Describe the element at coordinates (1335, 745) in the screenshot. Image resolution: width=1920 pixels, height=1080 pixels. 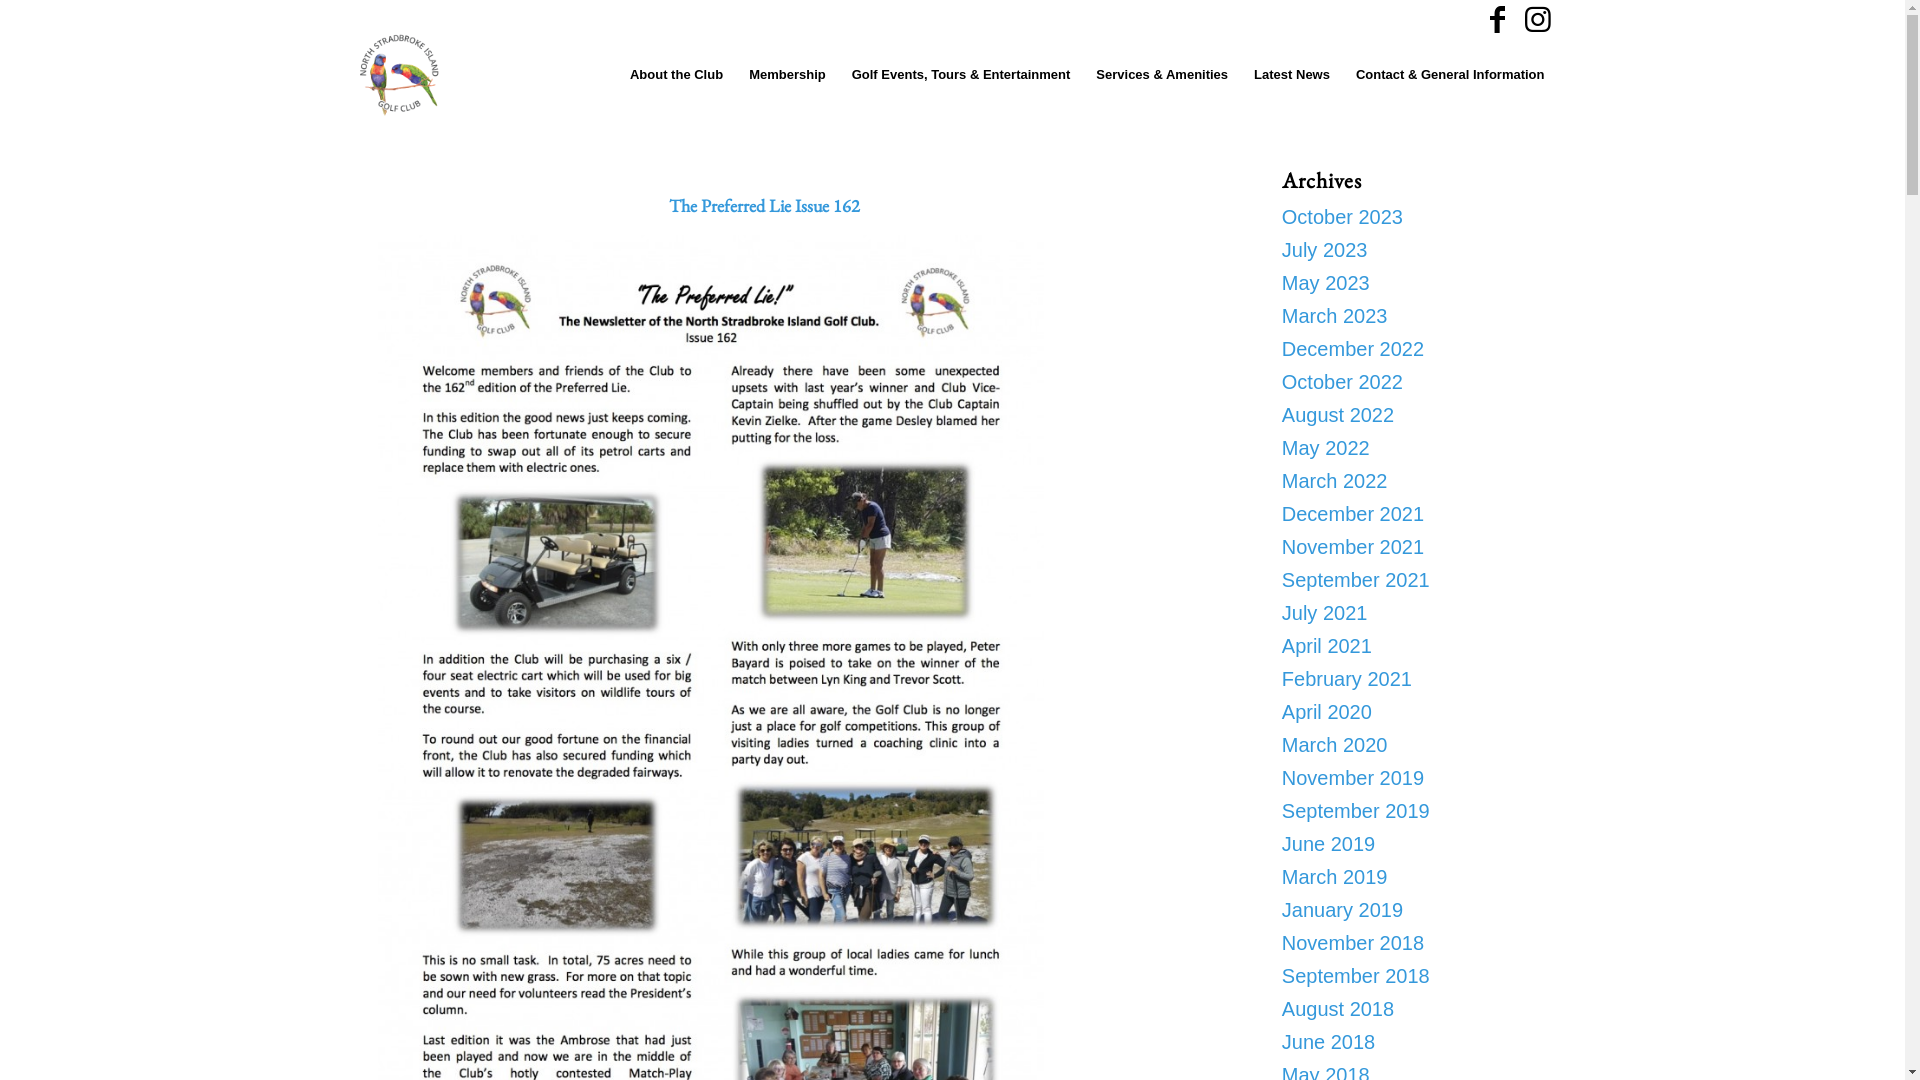
I see `March 2020` at that location.